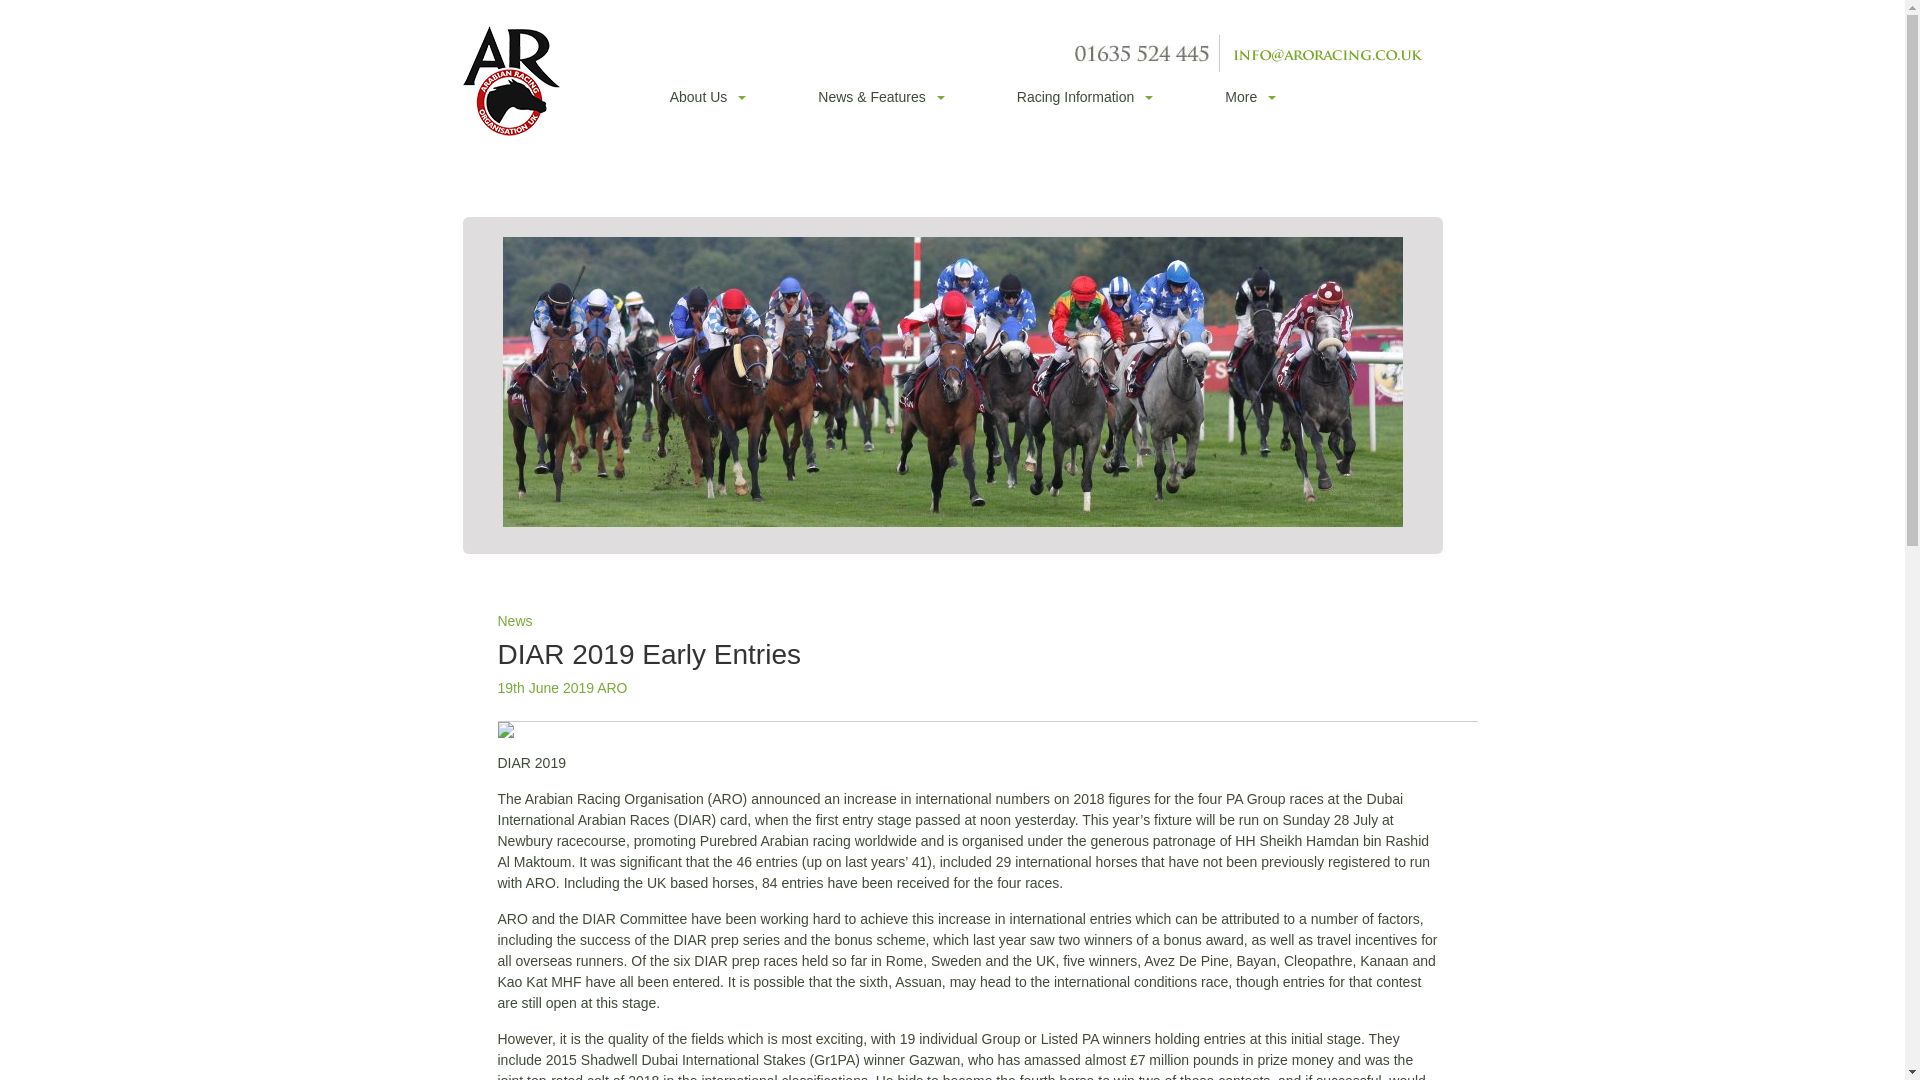 The width and height of the screenshot is (1920, 1080). What do you see at coordinates (612, 688) in the screenshot?
I see `ARO` at bounding box center [612, 688].